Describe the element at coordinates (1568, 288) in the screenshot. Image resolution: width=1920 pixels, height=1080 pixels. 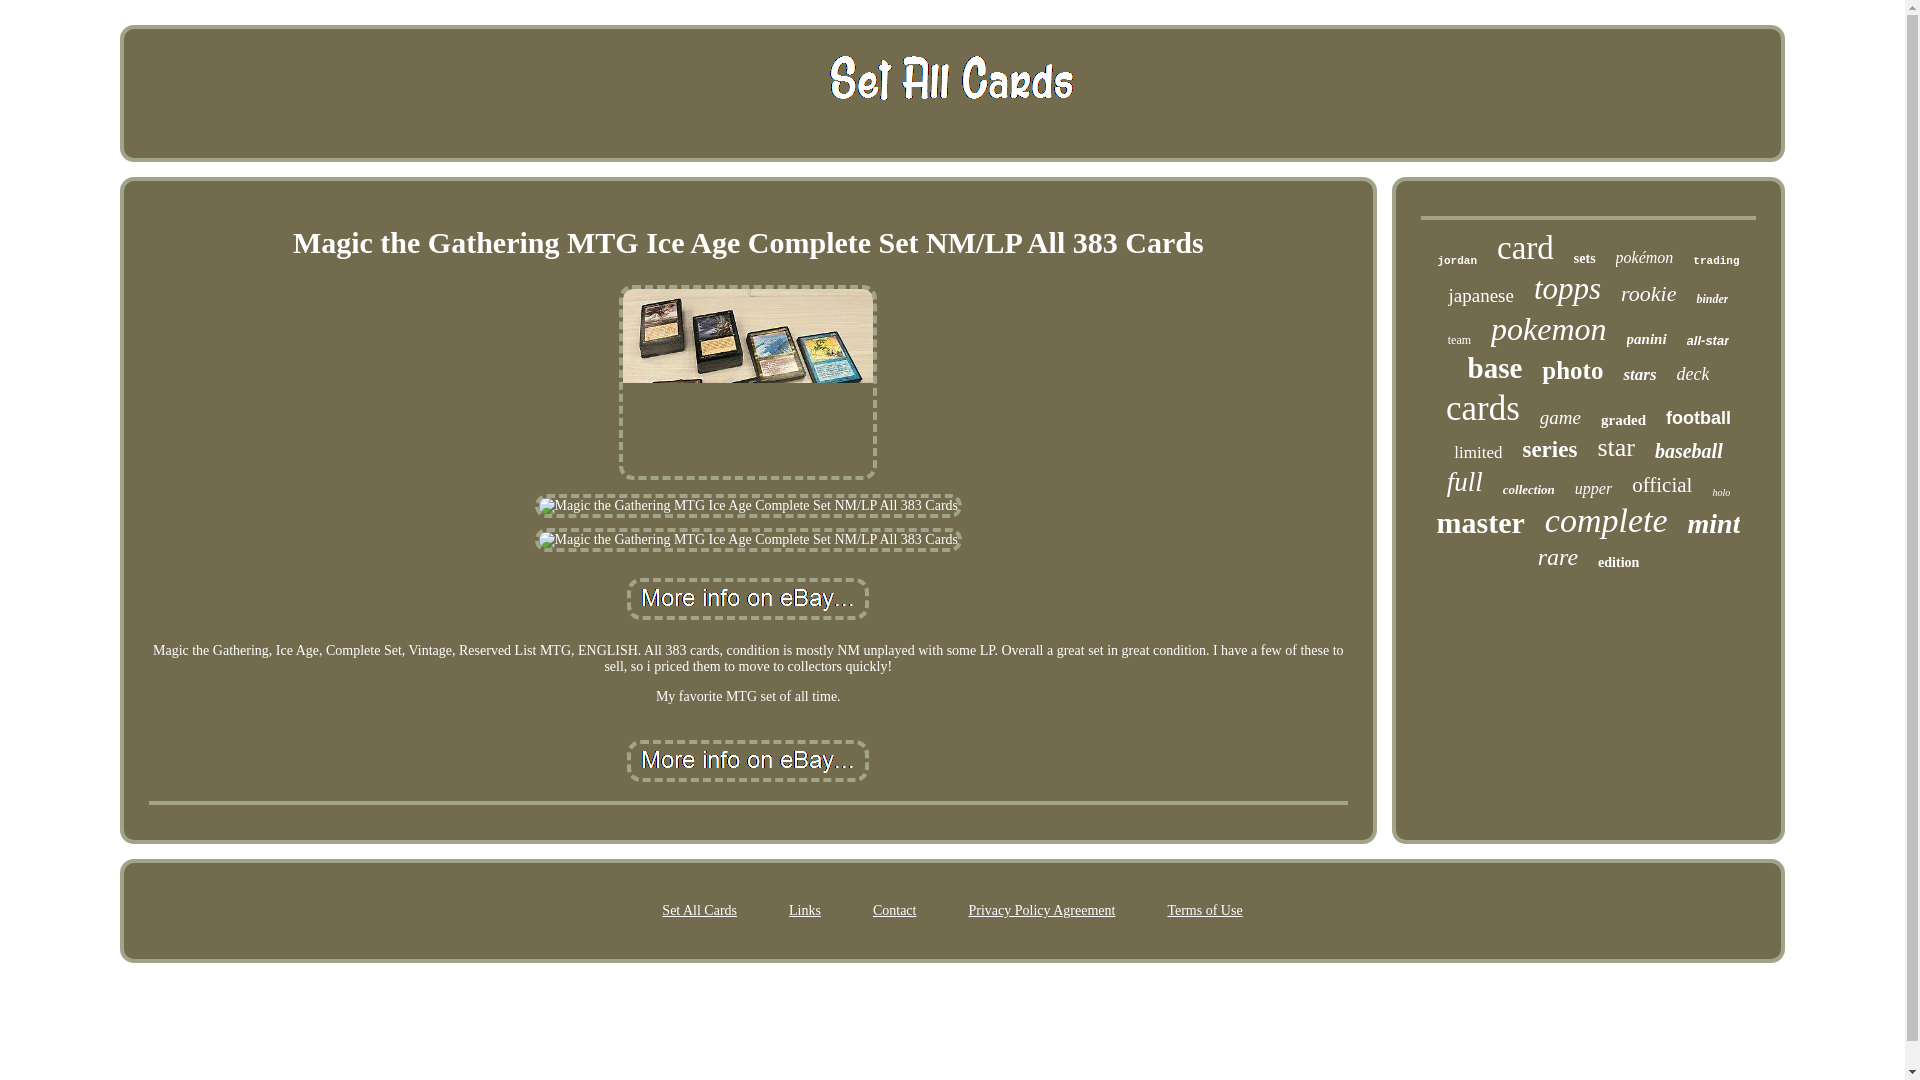
I see `topps` at that location.